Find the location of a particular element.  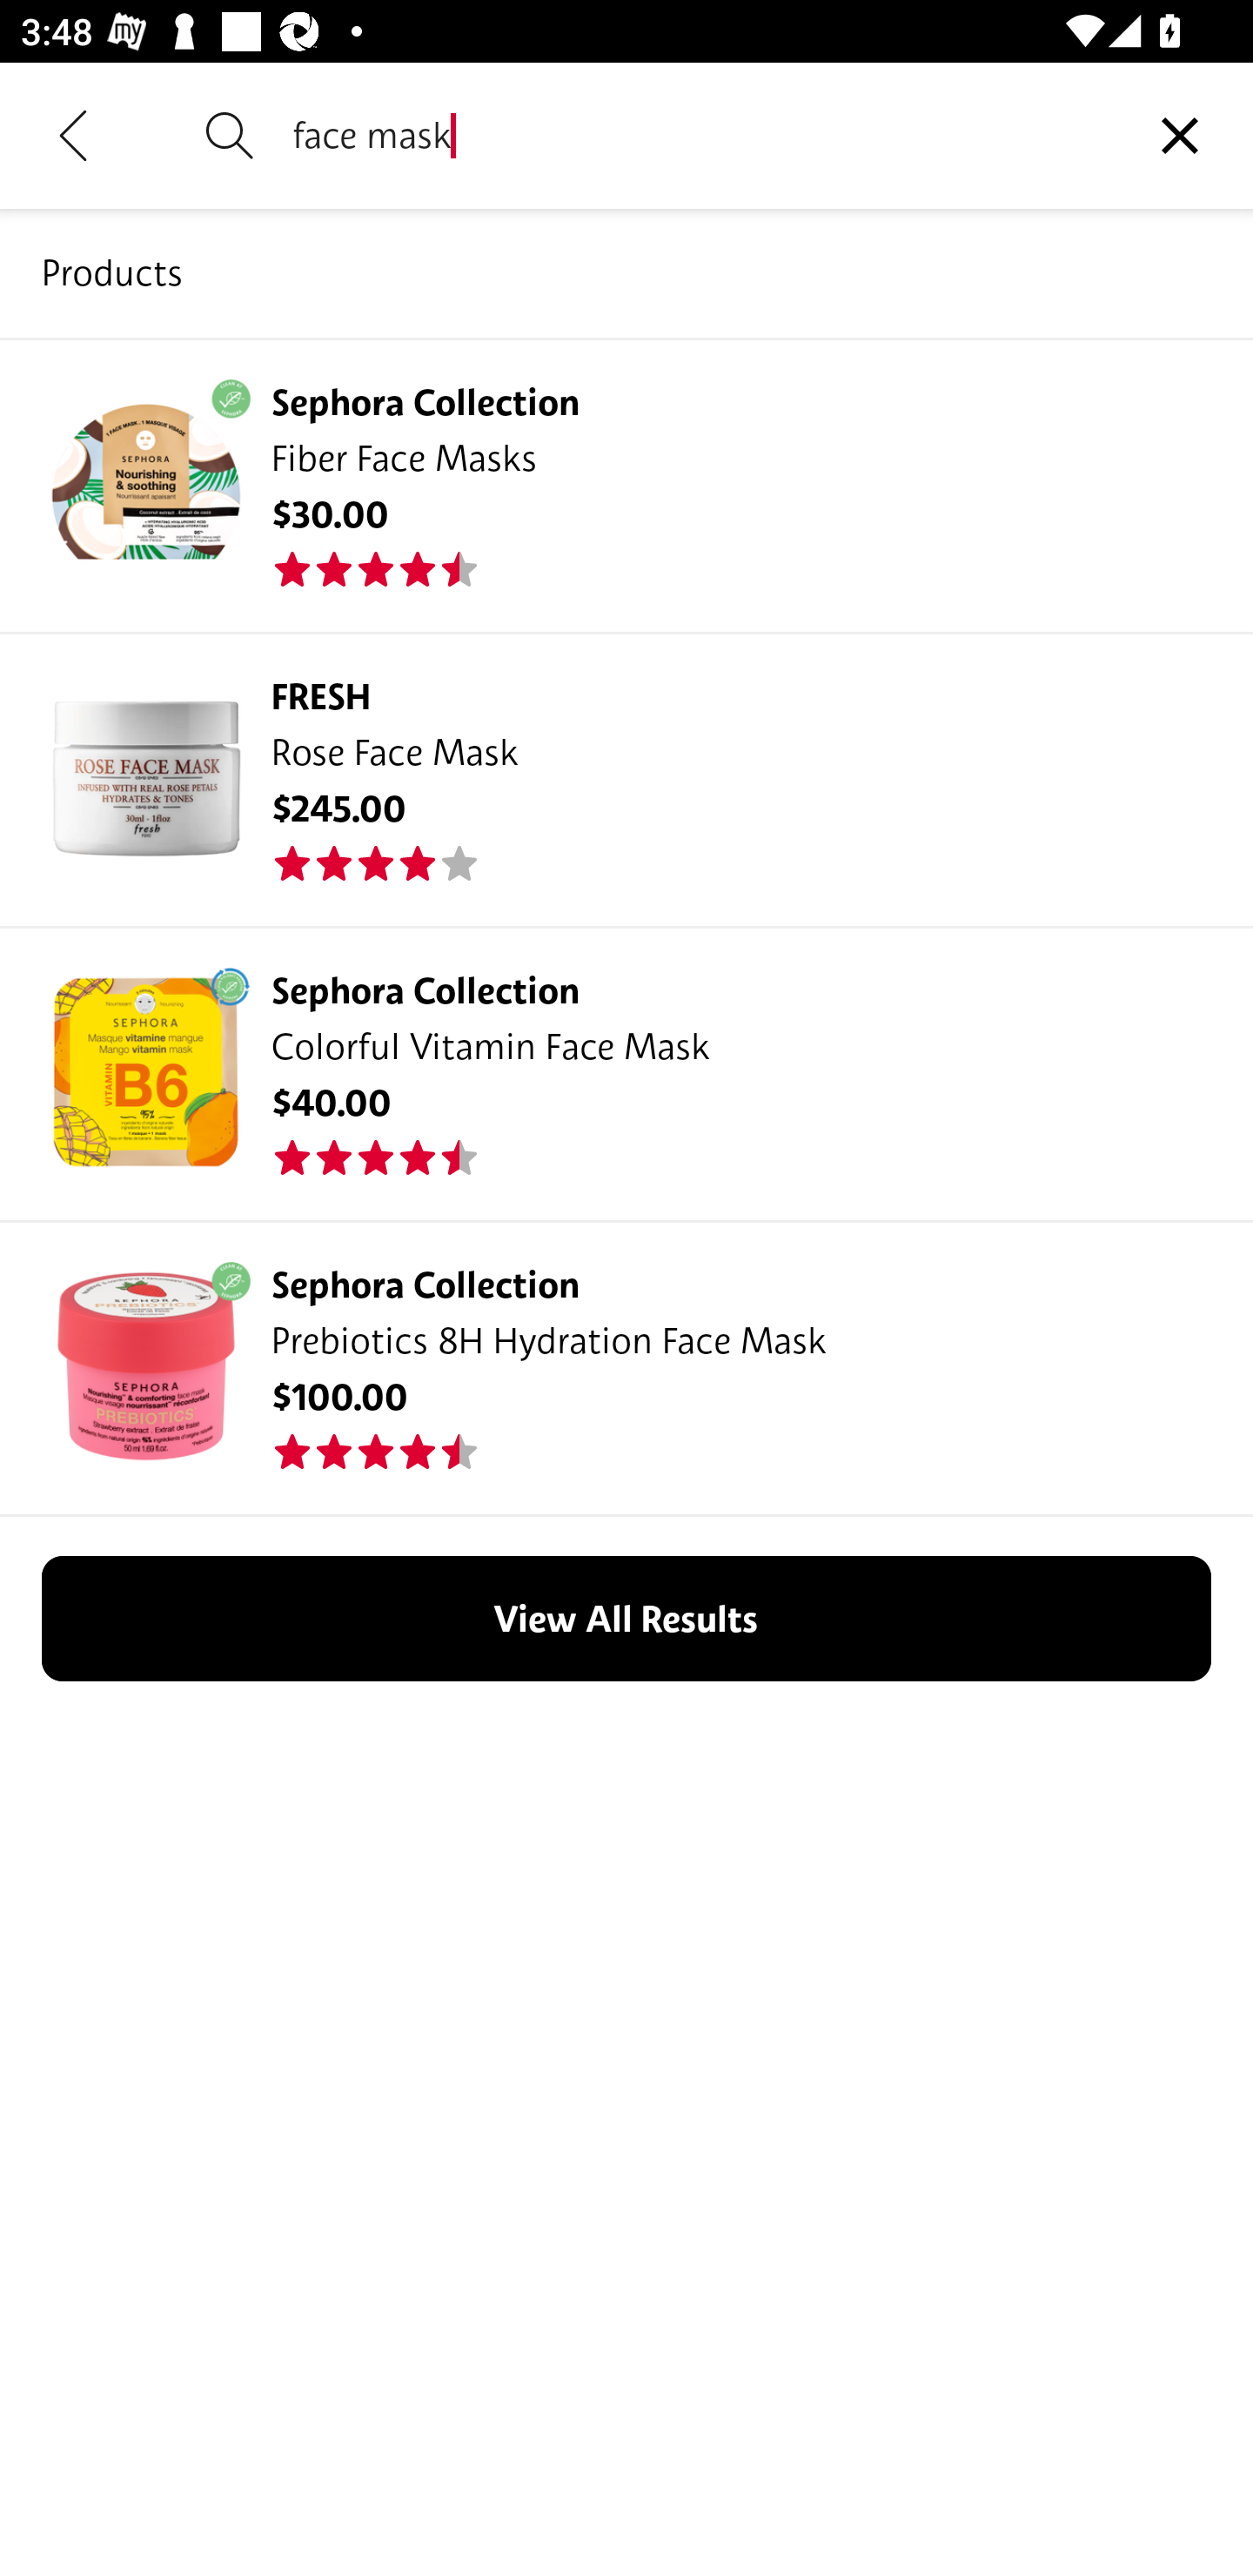

Product Image FRESH Rose Face Mask $245.00 is located at coordinates (626, 778).